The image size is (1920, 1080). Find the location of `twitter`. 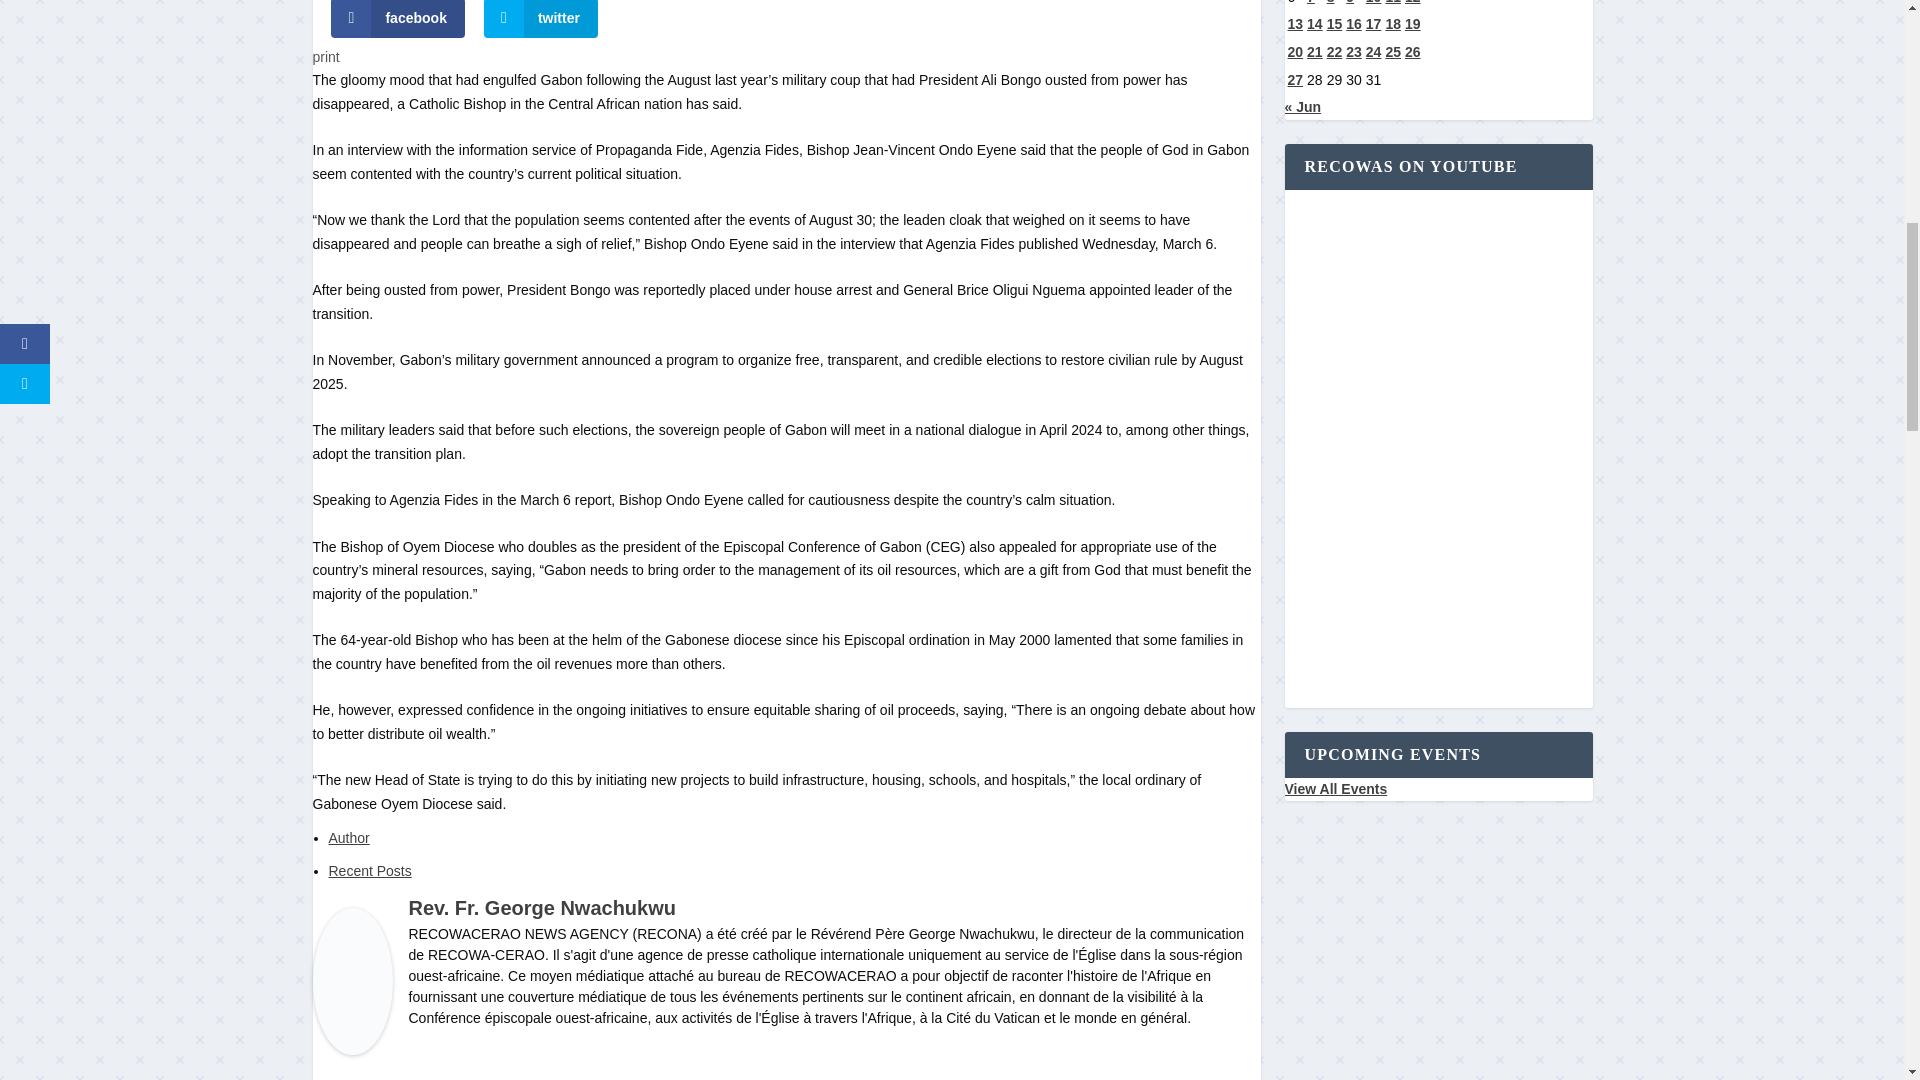

twitter is located at coordinates (540, 18).